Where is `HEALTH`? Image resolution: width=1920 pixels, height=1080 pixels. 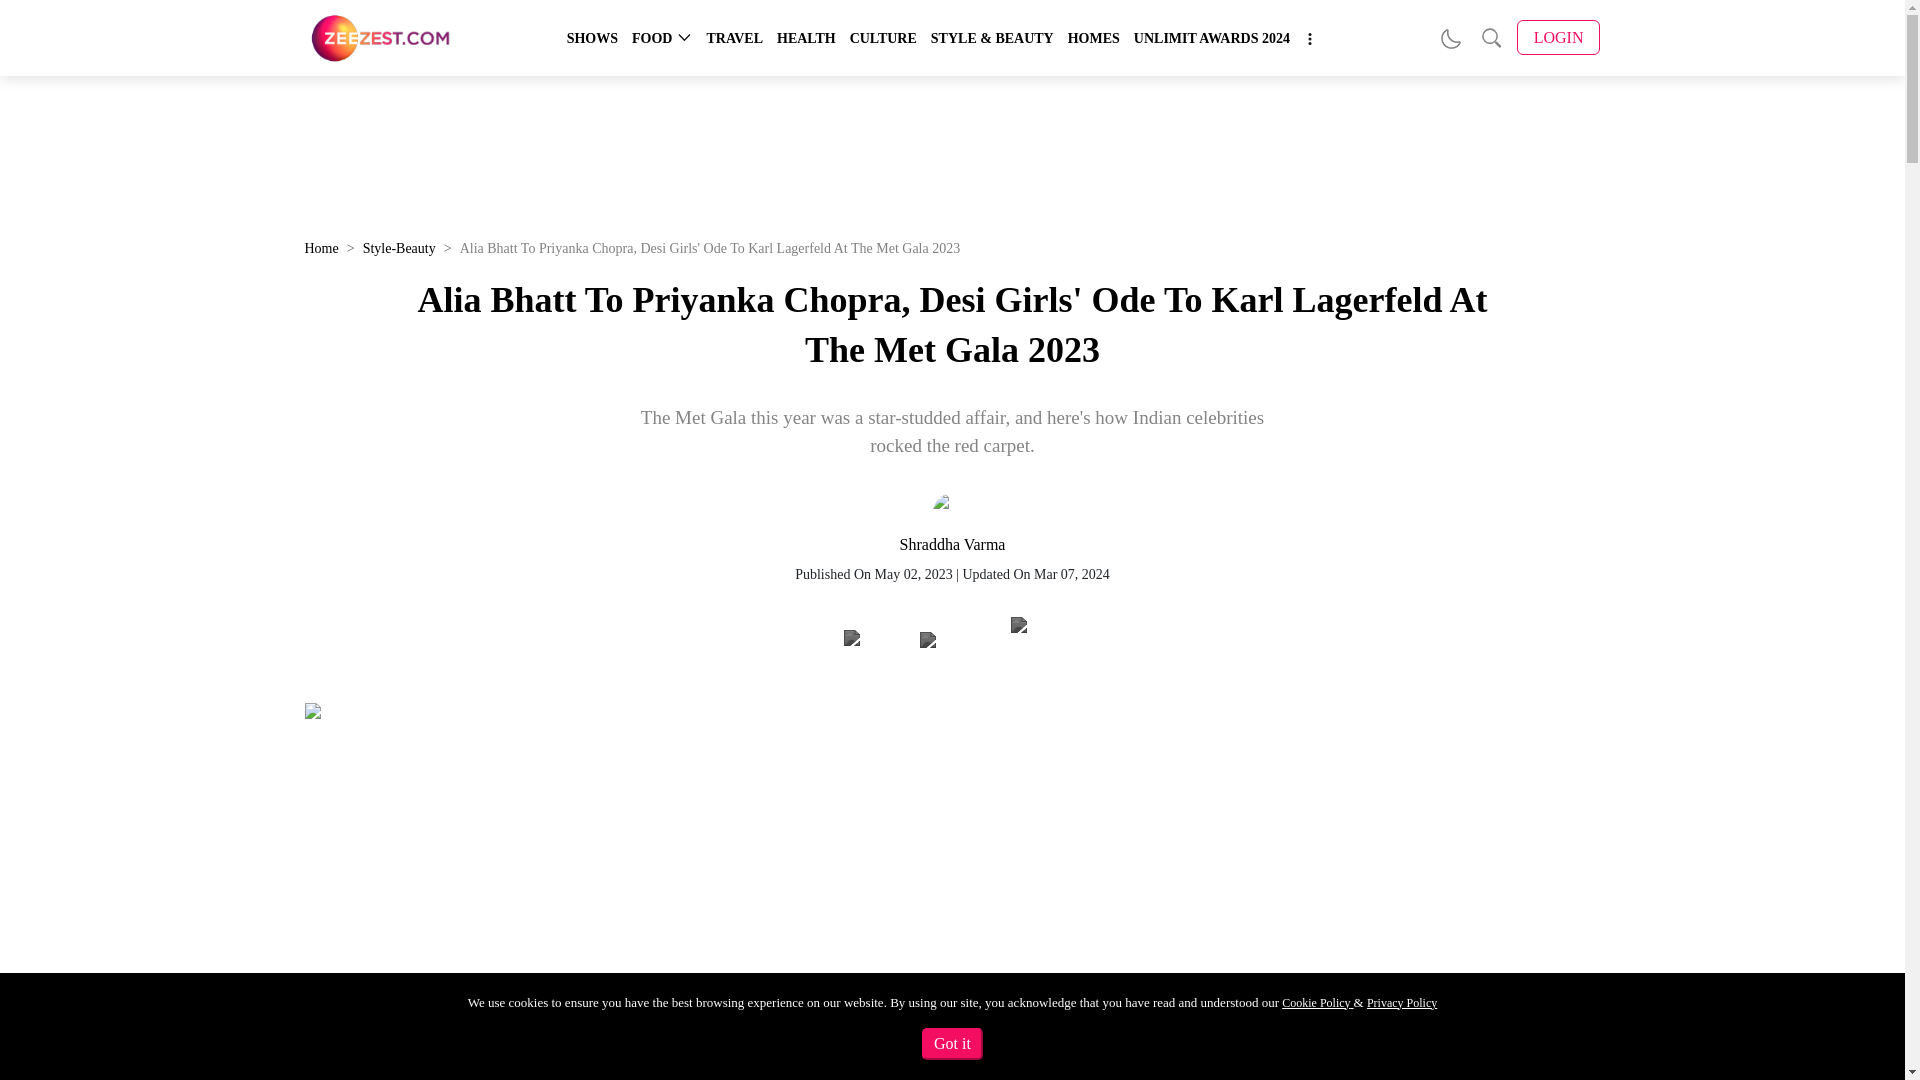 HEALTH is located at coordinates (806, 38).